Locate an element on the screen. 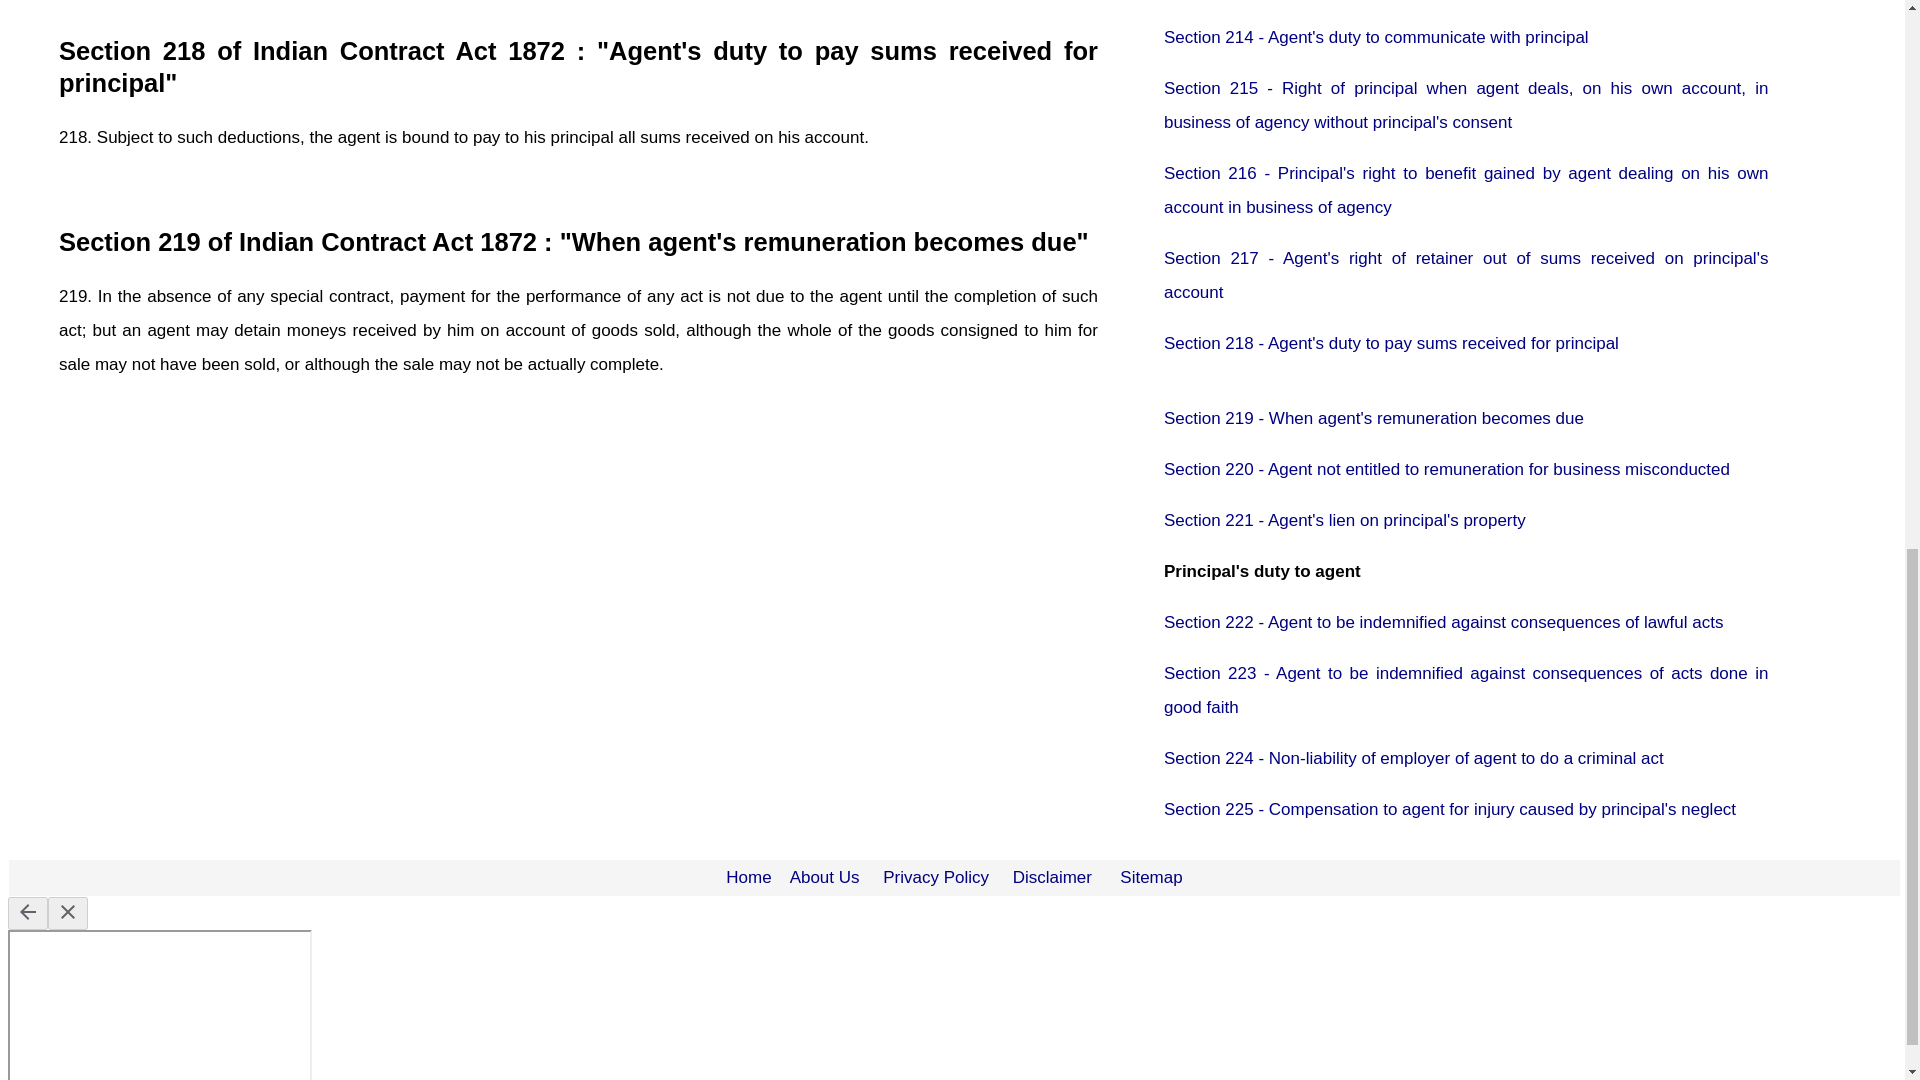  Disclaimer is located at coordinates (1052, 877).